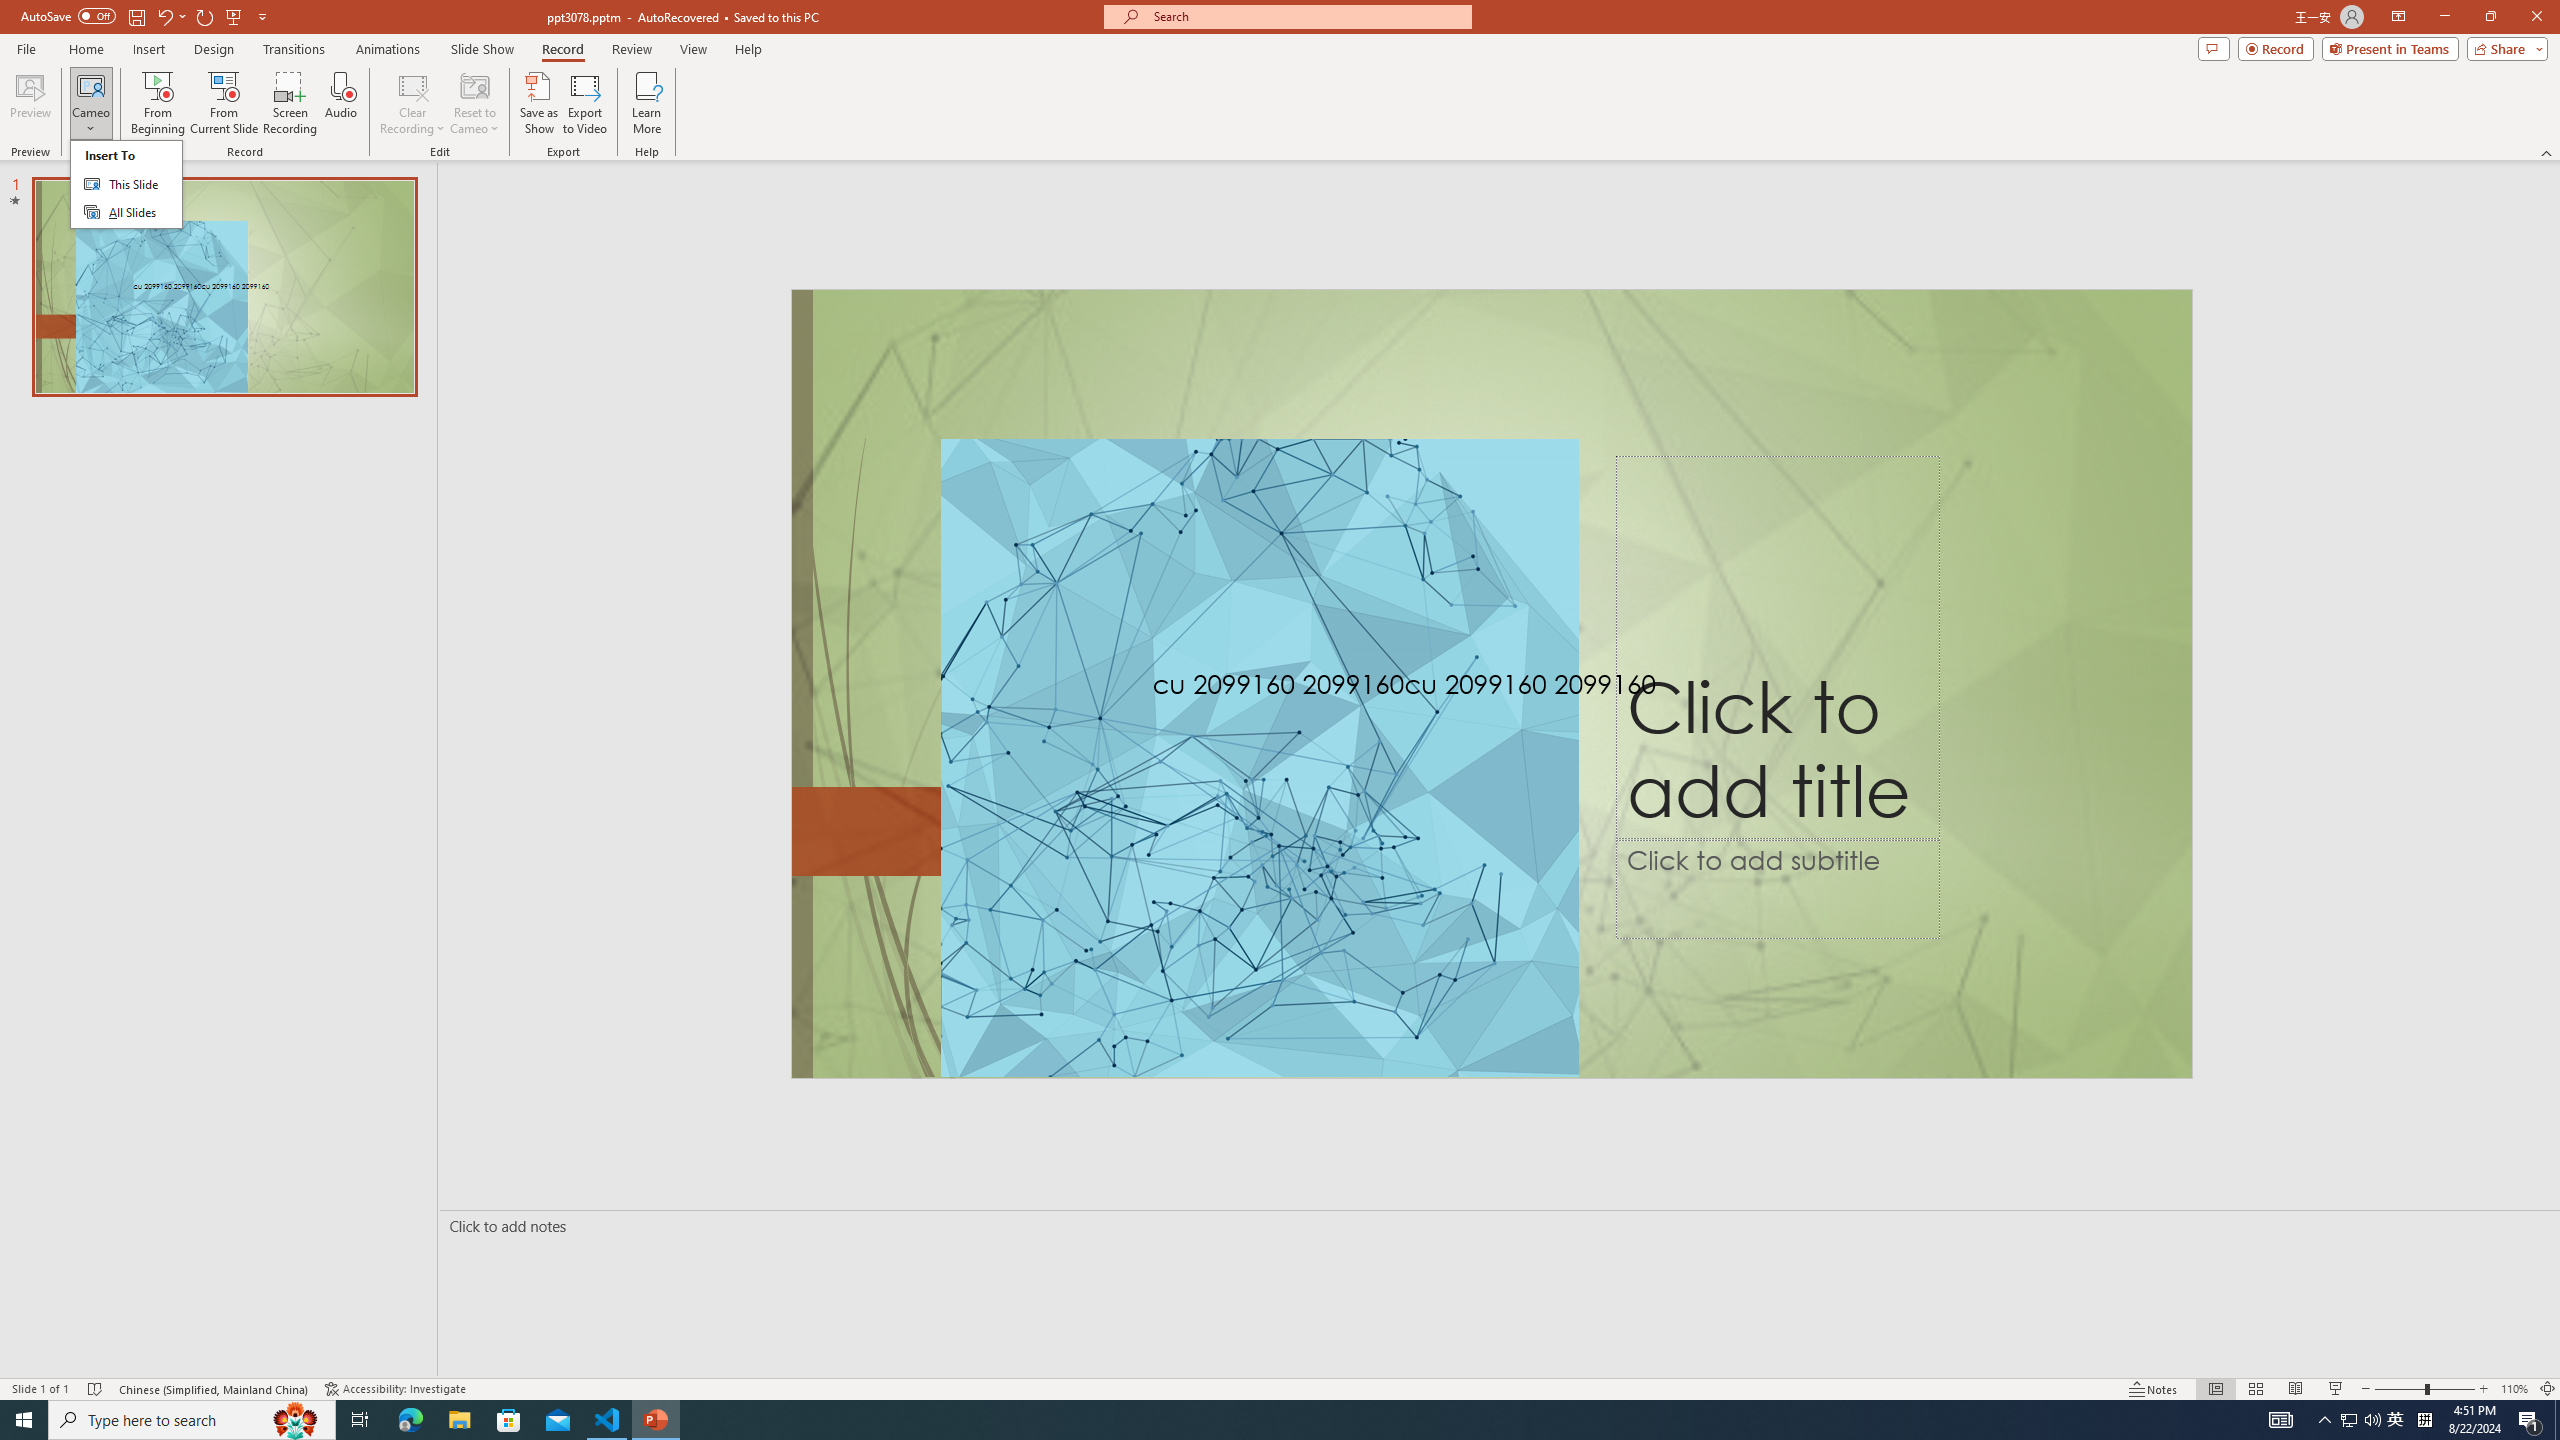 This screenshot has height=1440, width=2560. Describe the element at coordinates (90, 103) in the screenshot. I see `Cameo` at that location.